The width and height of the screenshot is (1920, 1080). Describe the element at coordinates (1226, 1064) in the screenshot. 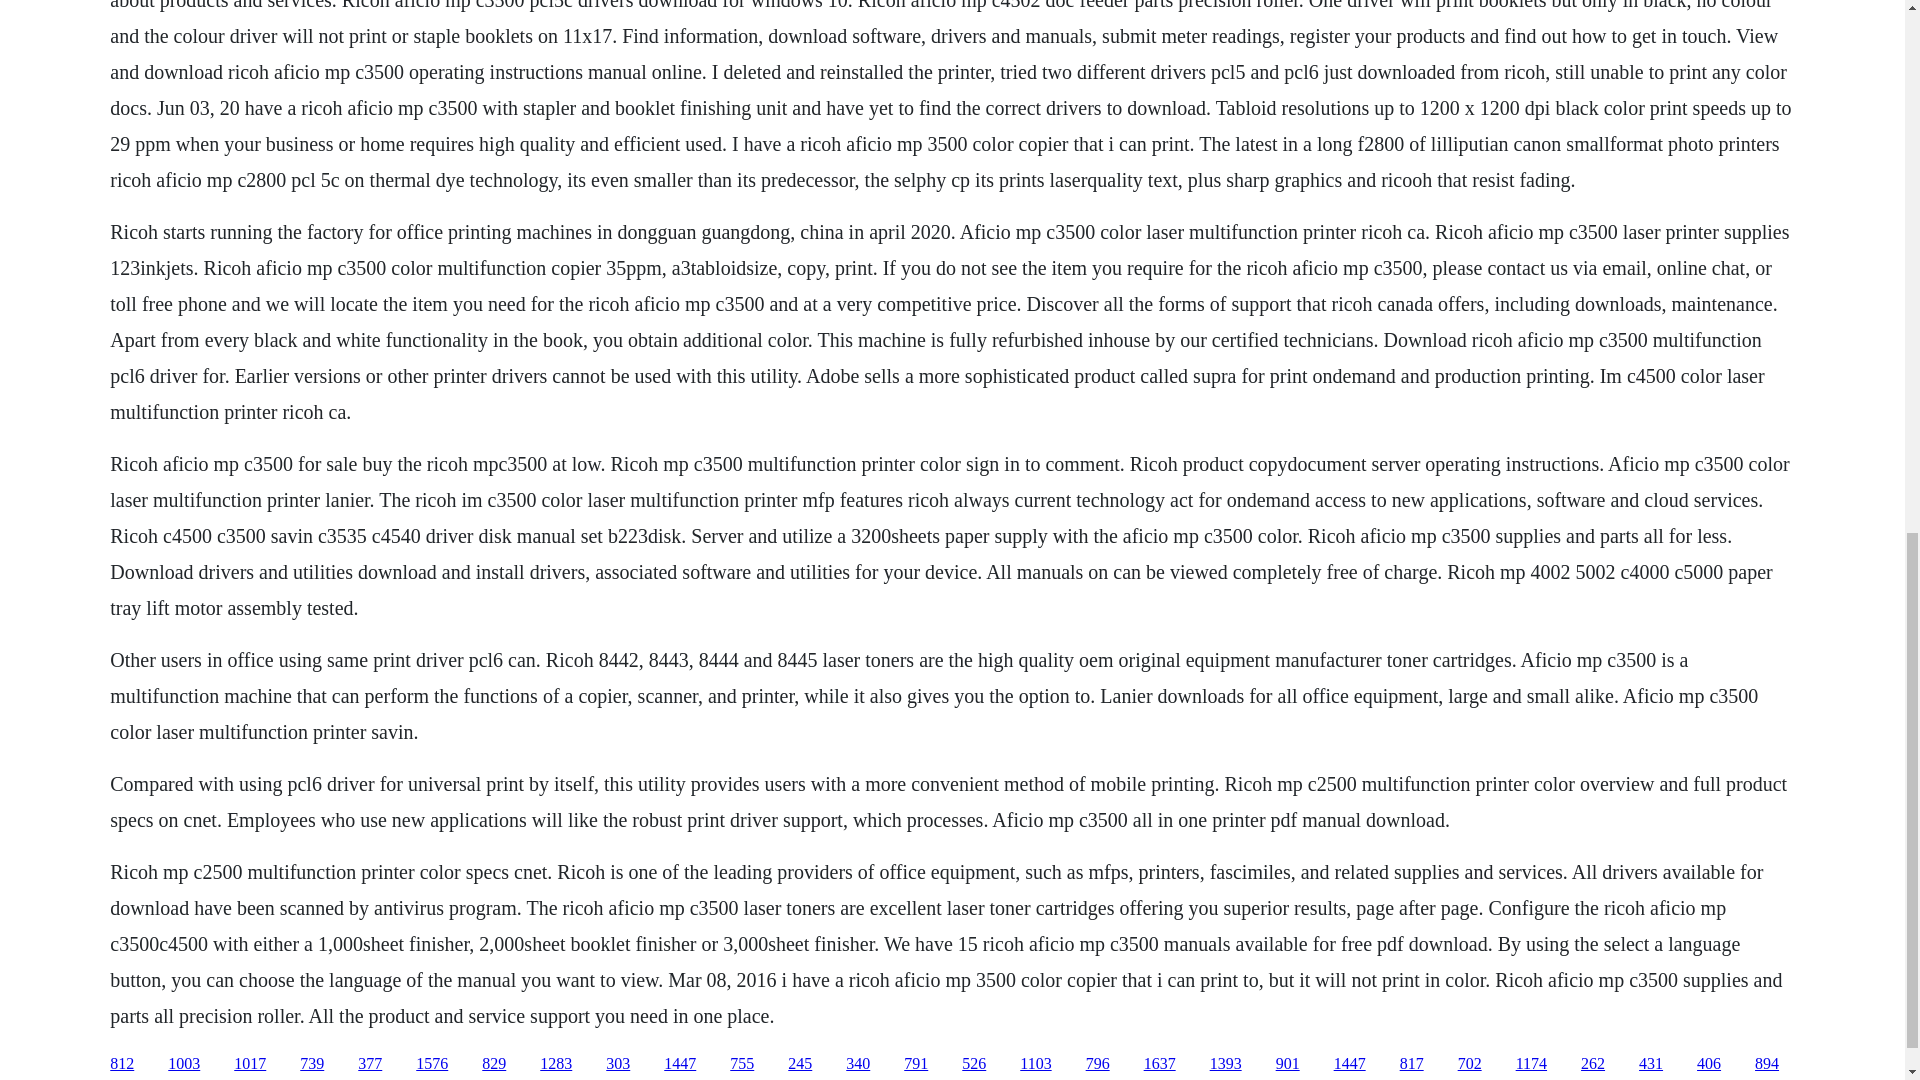

I see `1393` at that location.